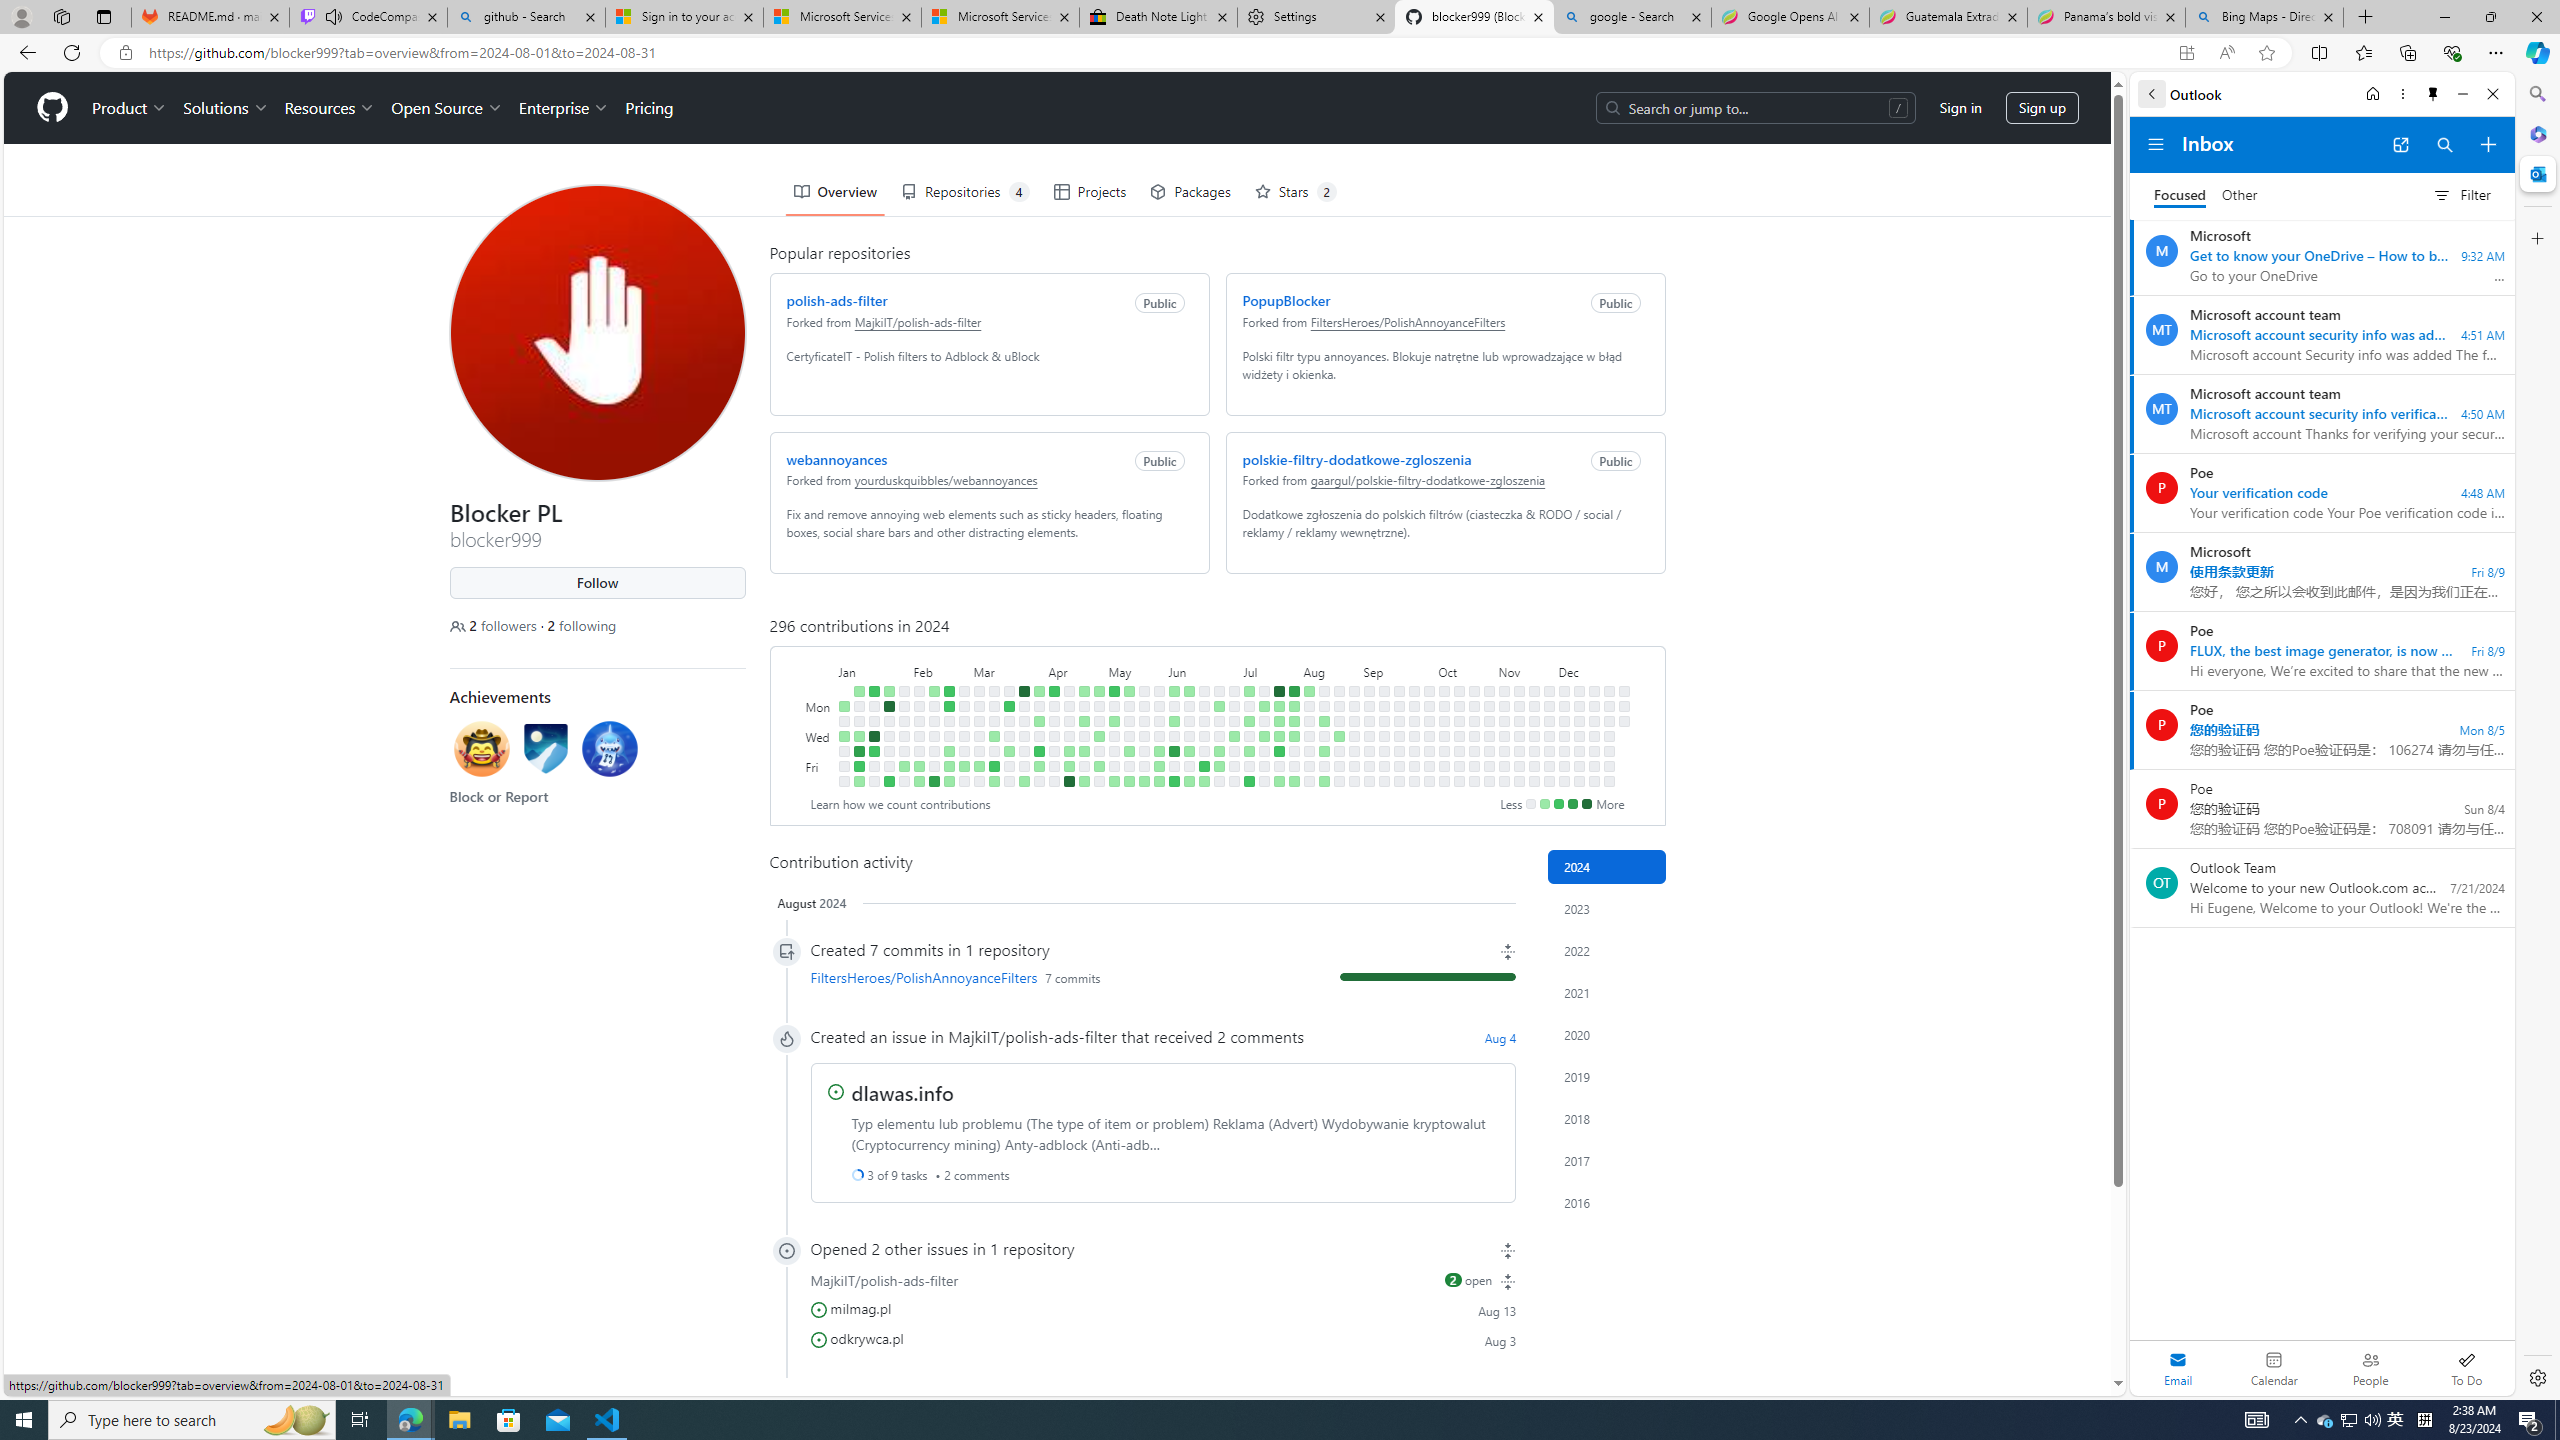 This screenshot has width=2560, height=1440. What do you see at coordinates (545, 748) in the screenshot?
I see `Achievement: Arctic Code Vault Contributor` at bounding box center [545, 748].